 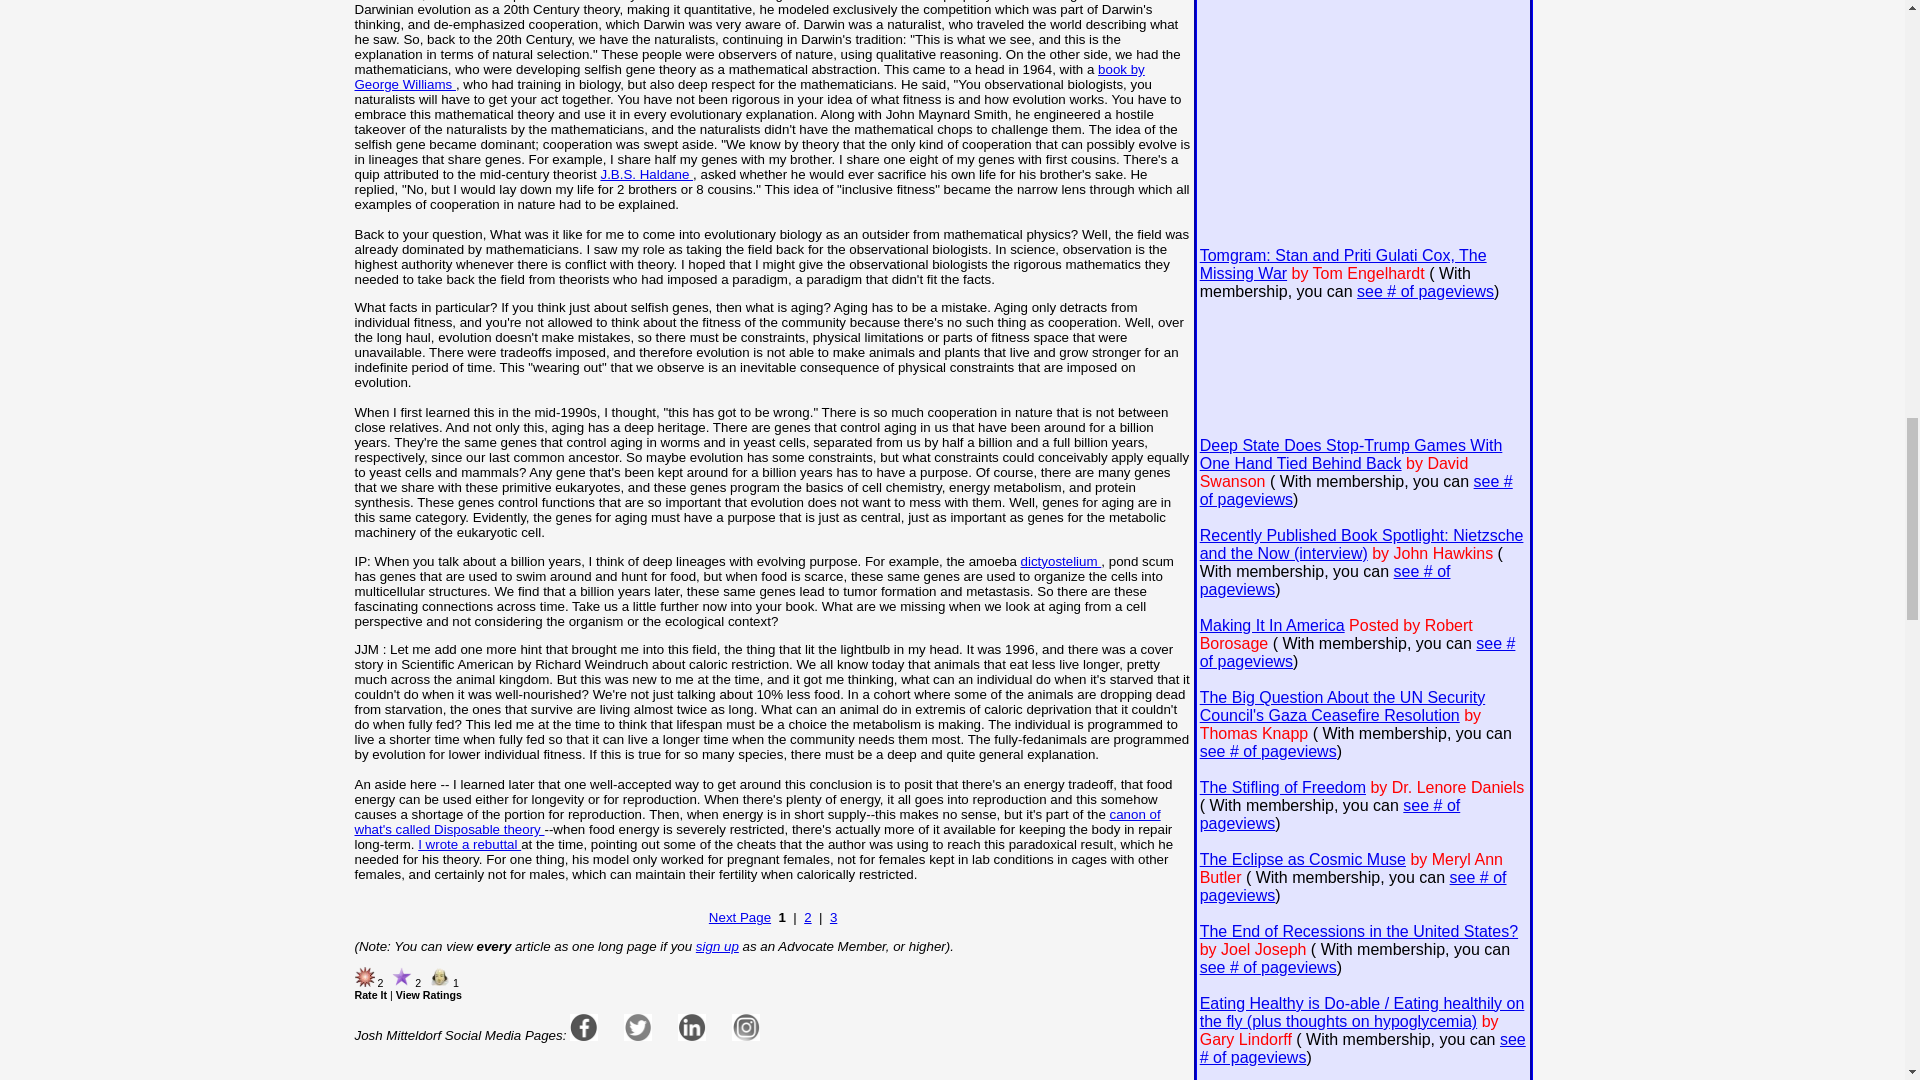 What do you see at coordinates (1062, 562) in the screenshot?
I see `dictyostelium` at bounding box center [1062, 562].